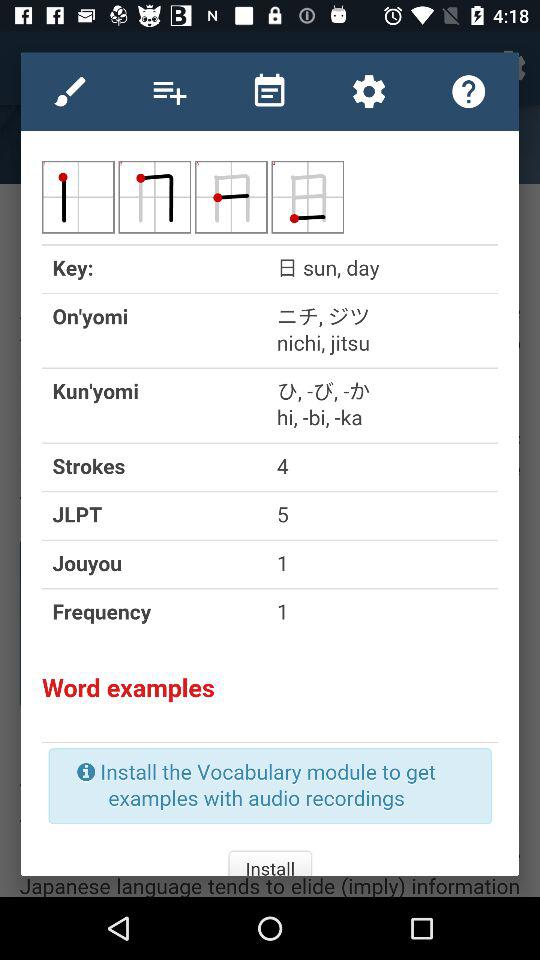 The width and height of the screenshot is (540, 960). I want to click on open schedule, so click(269, 91).